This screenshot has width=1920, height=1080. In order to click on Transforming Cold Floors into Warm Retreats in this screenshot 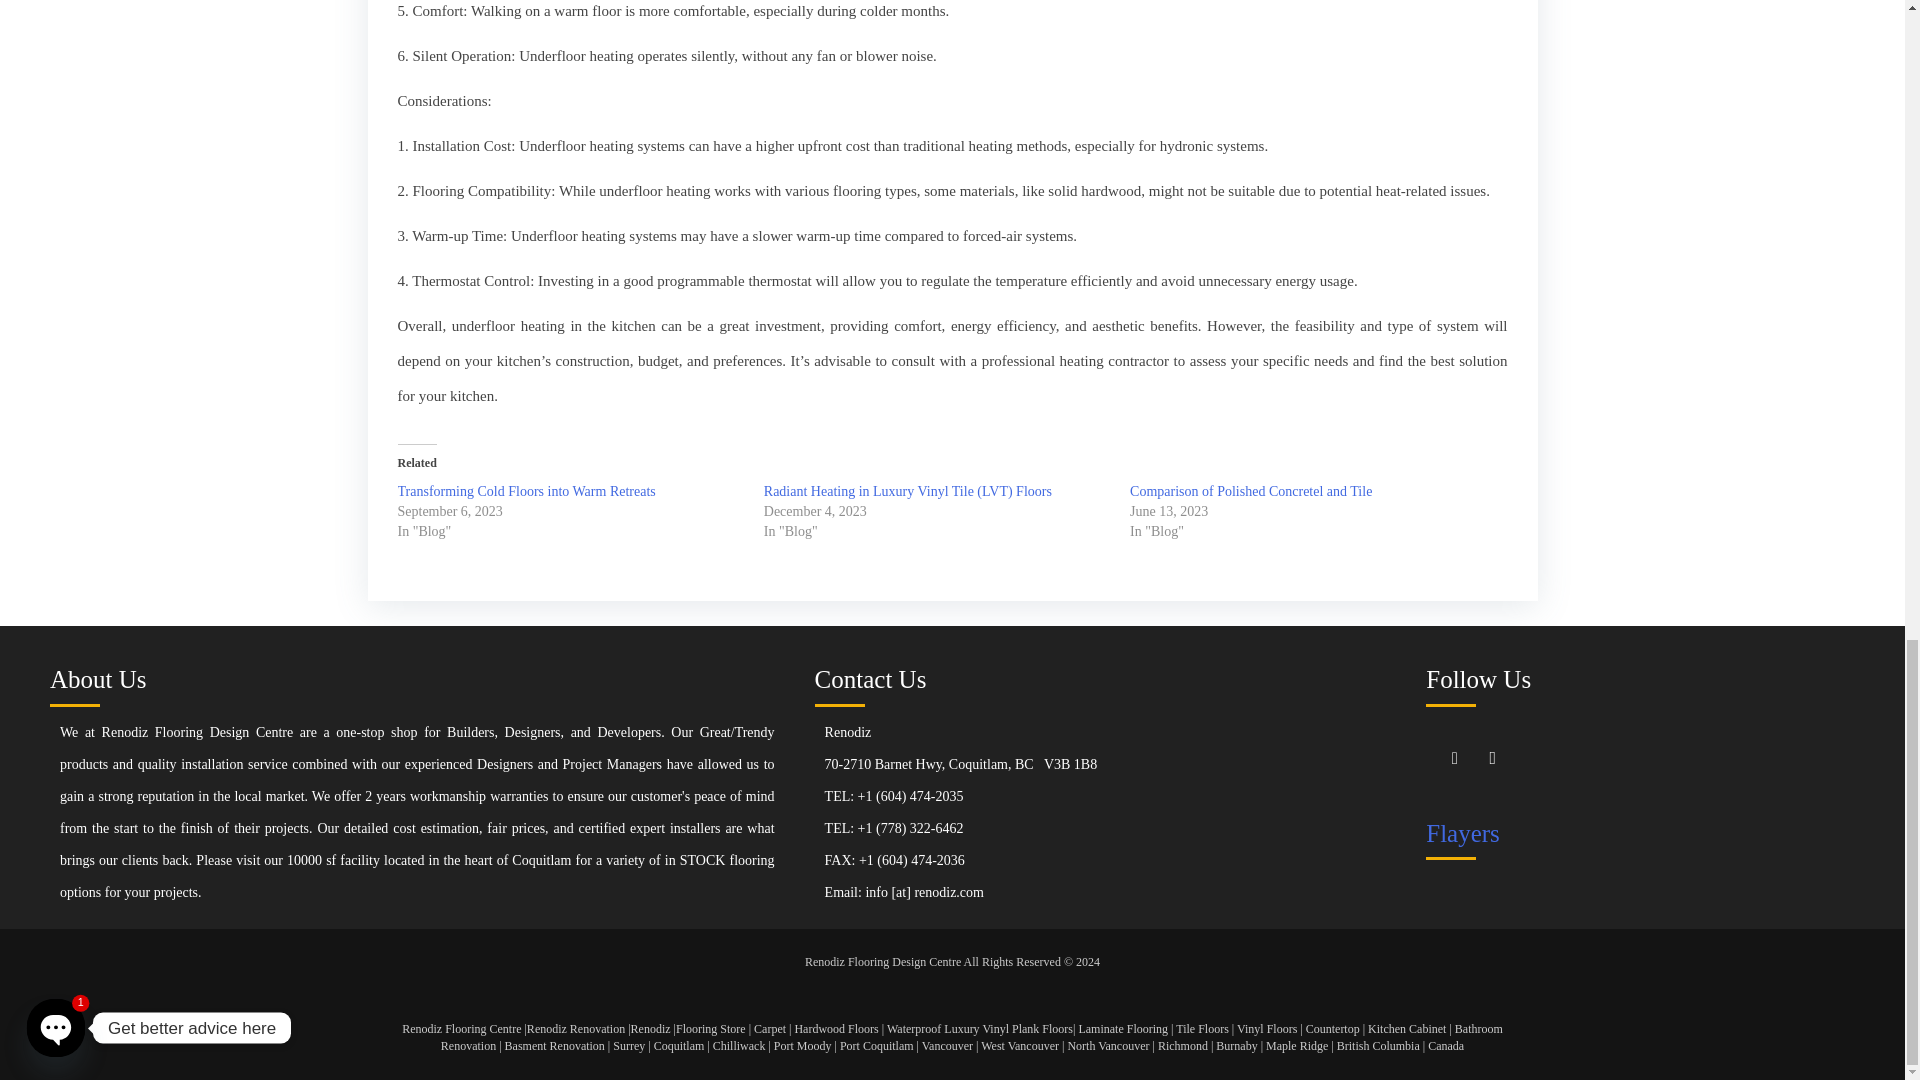, I will do `click(526, 490)`.